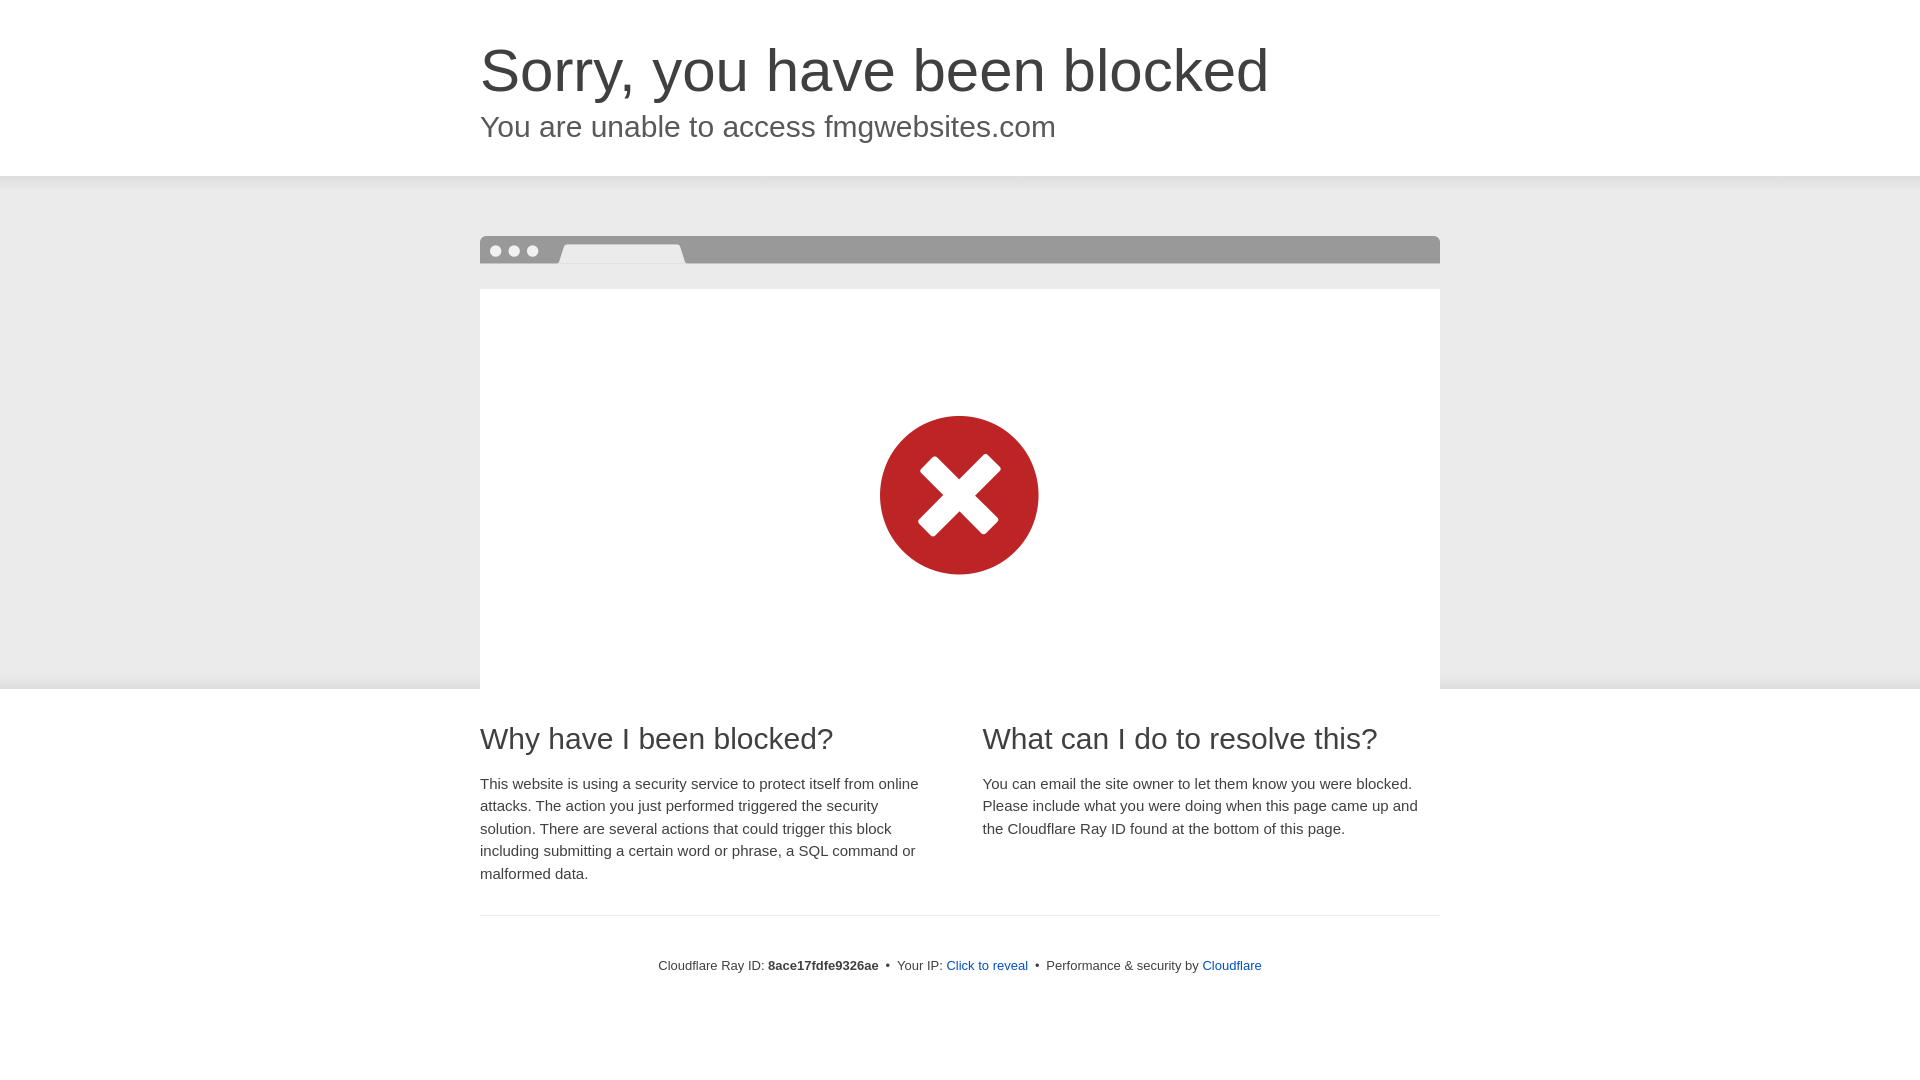 Image resolution: width=1920 pixels, height=1080 pixels. Describe the element at coordinates (1231, 965) in the screenshot. I see `Cloudflare` at that location.